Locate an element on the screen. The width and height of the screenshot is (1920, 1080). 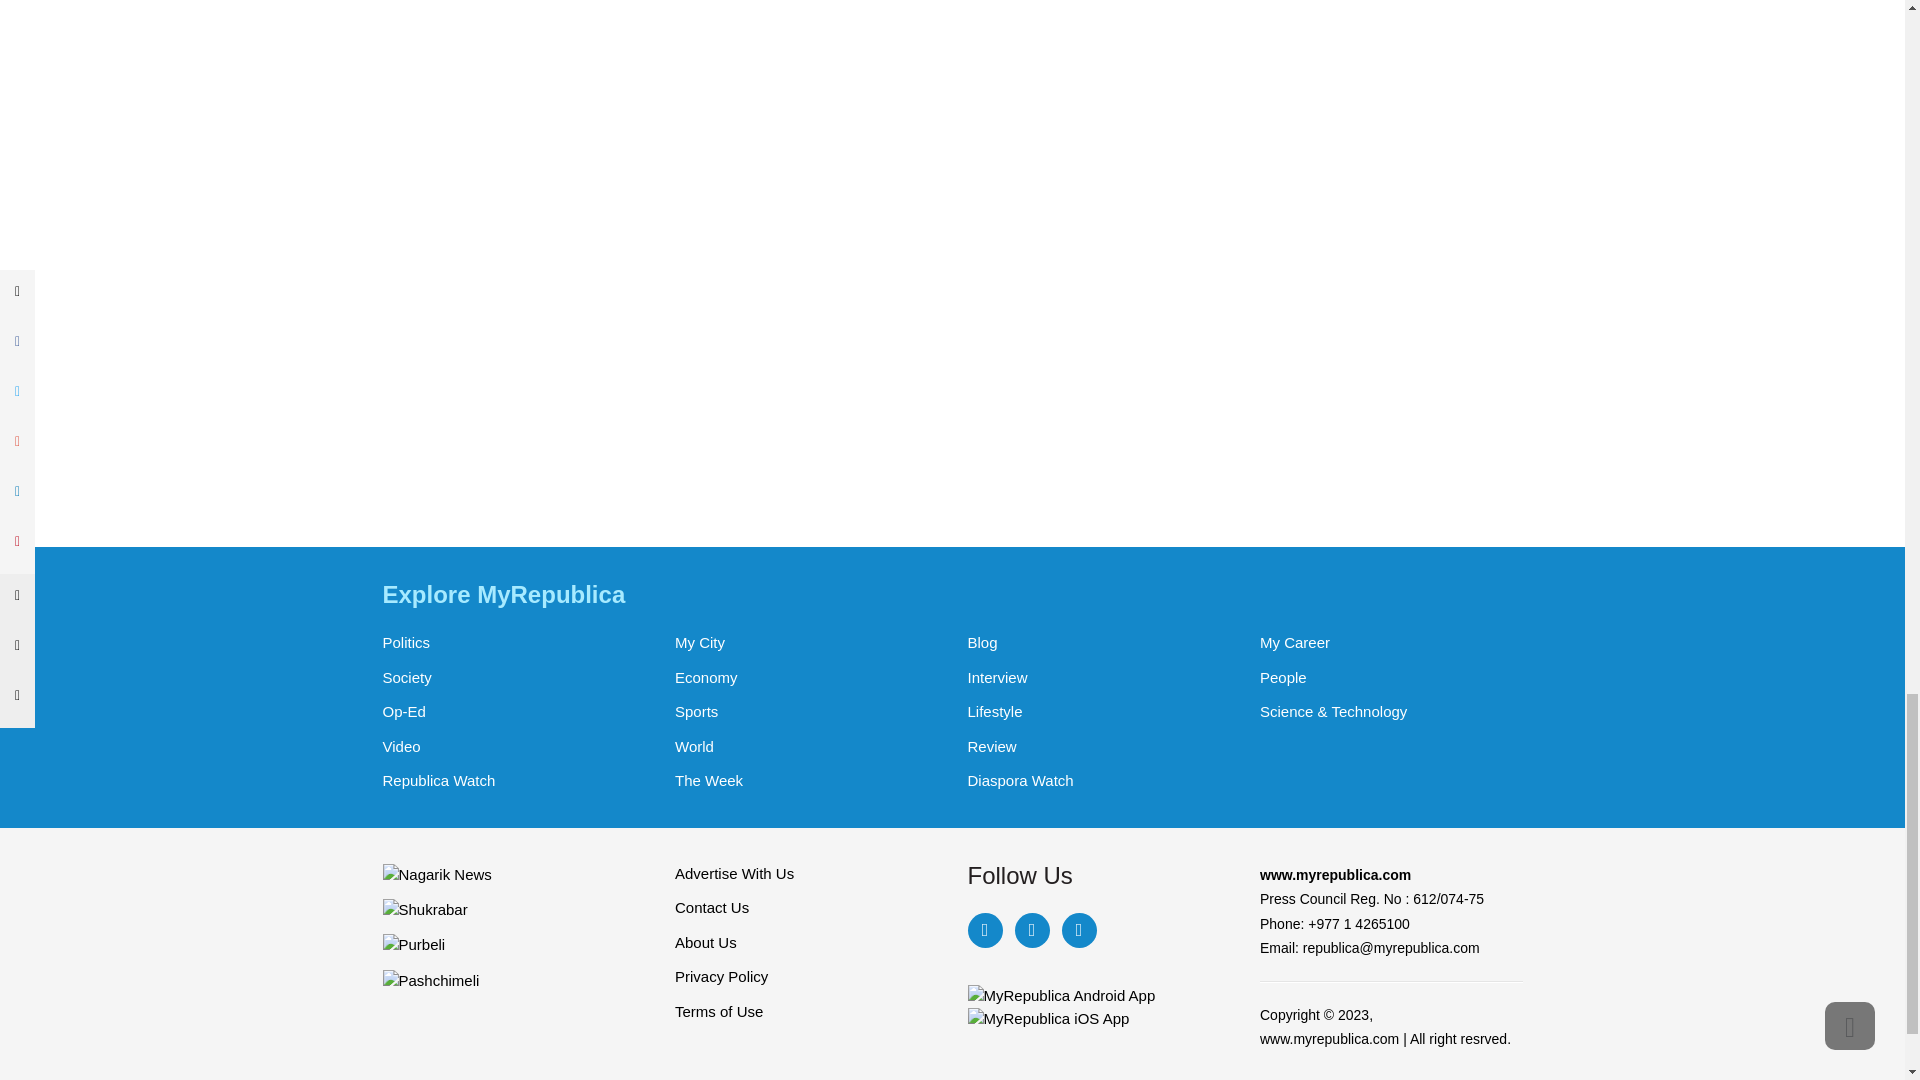
Twitter is located at coordinates (1030, 930).